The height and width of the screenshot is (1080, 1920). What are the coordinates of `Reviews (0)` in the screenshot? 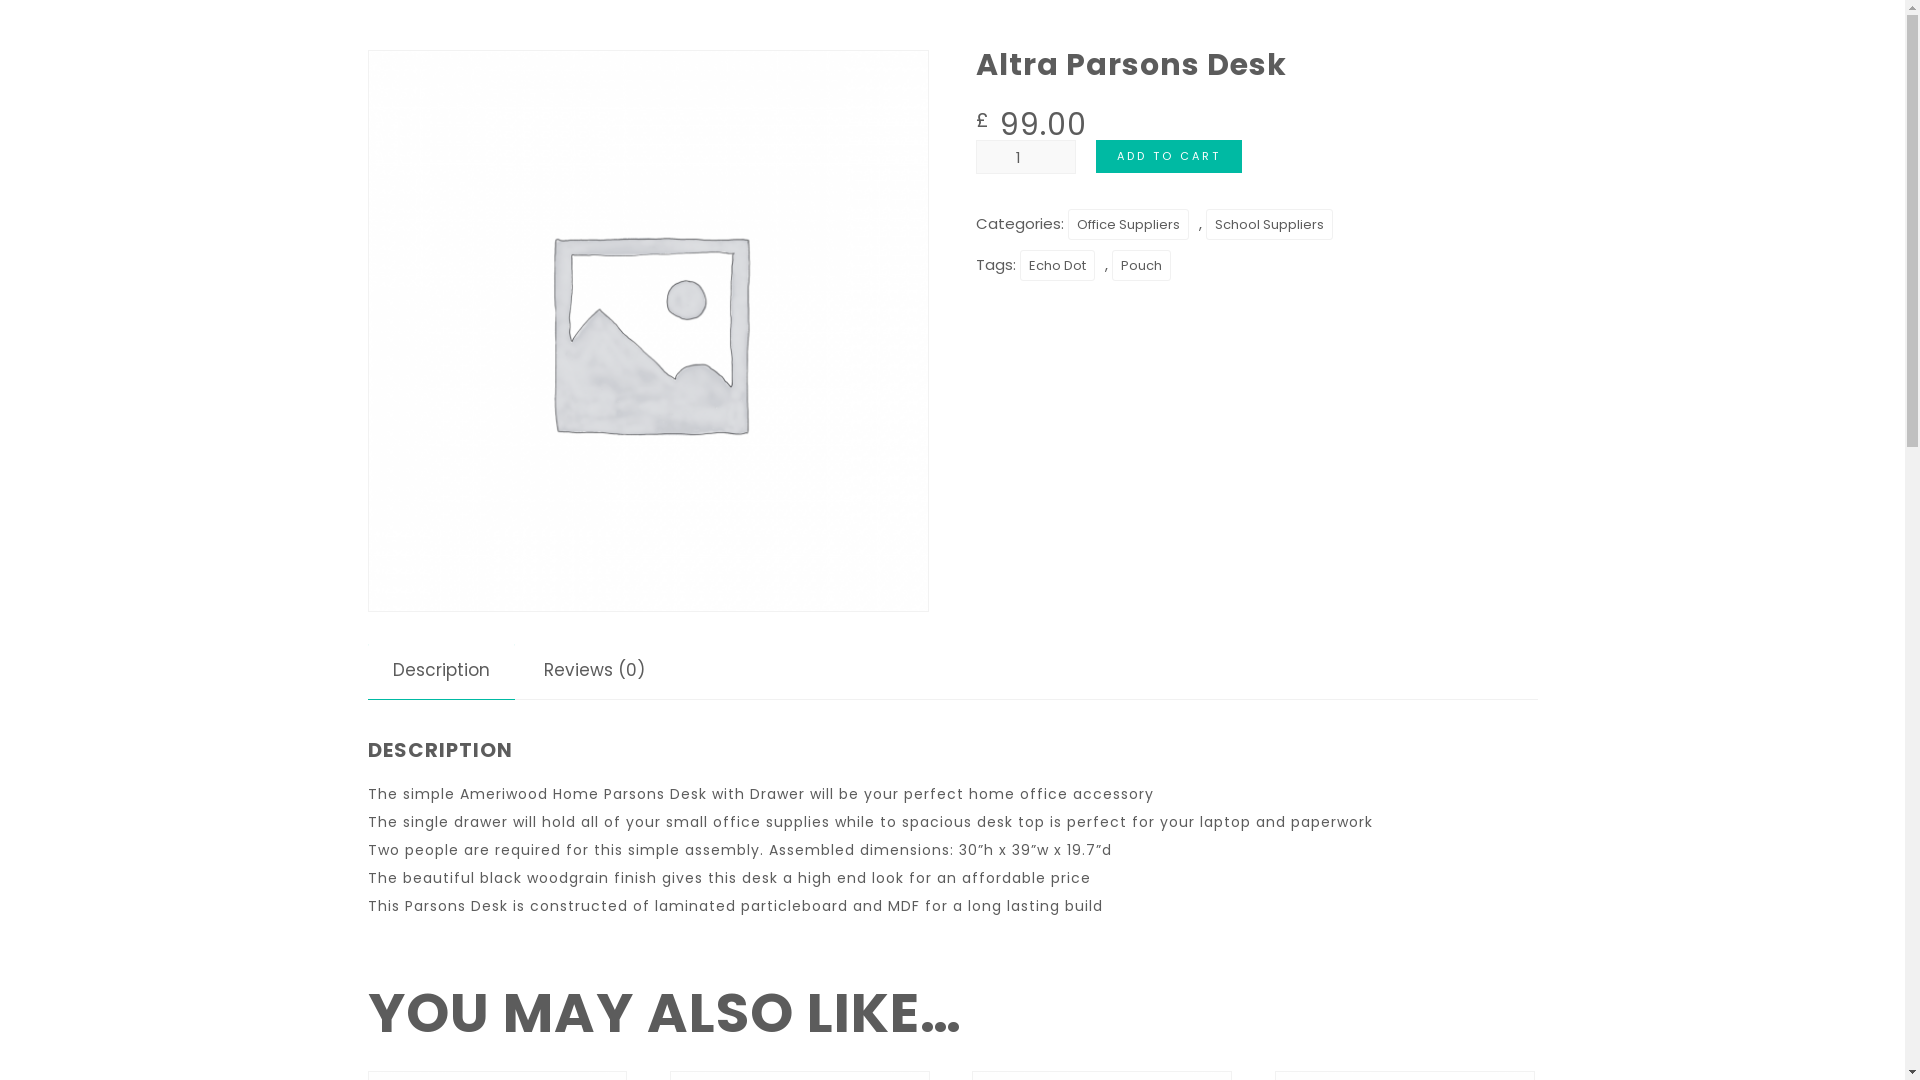 It's located at (594, 670).